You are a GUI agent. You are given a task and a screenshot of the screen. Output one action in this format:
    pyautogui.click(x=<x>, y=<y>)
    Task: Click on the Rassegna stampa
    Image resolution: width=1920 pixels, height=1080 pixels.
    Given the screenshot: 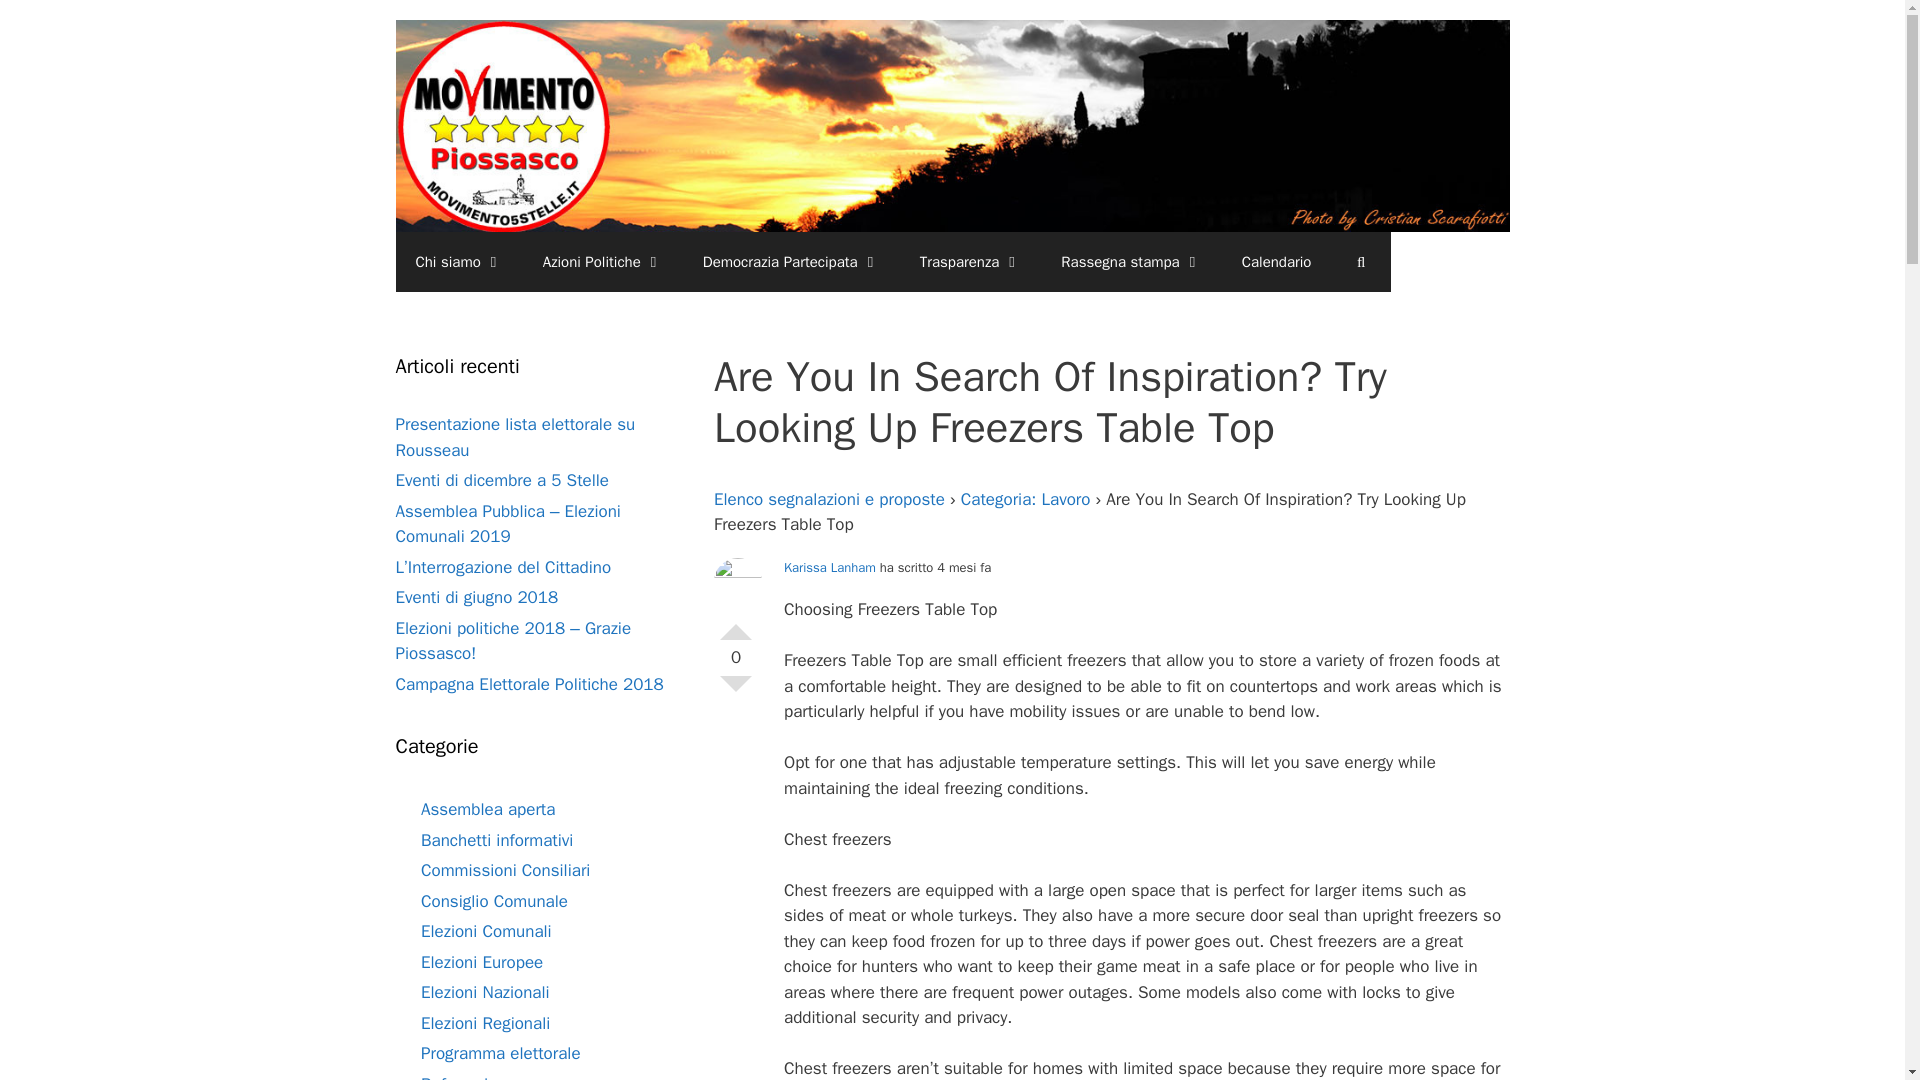 What is the action you would take?
    pyautogui.click(x=1130, y=262)
    